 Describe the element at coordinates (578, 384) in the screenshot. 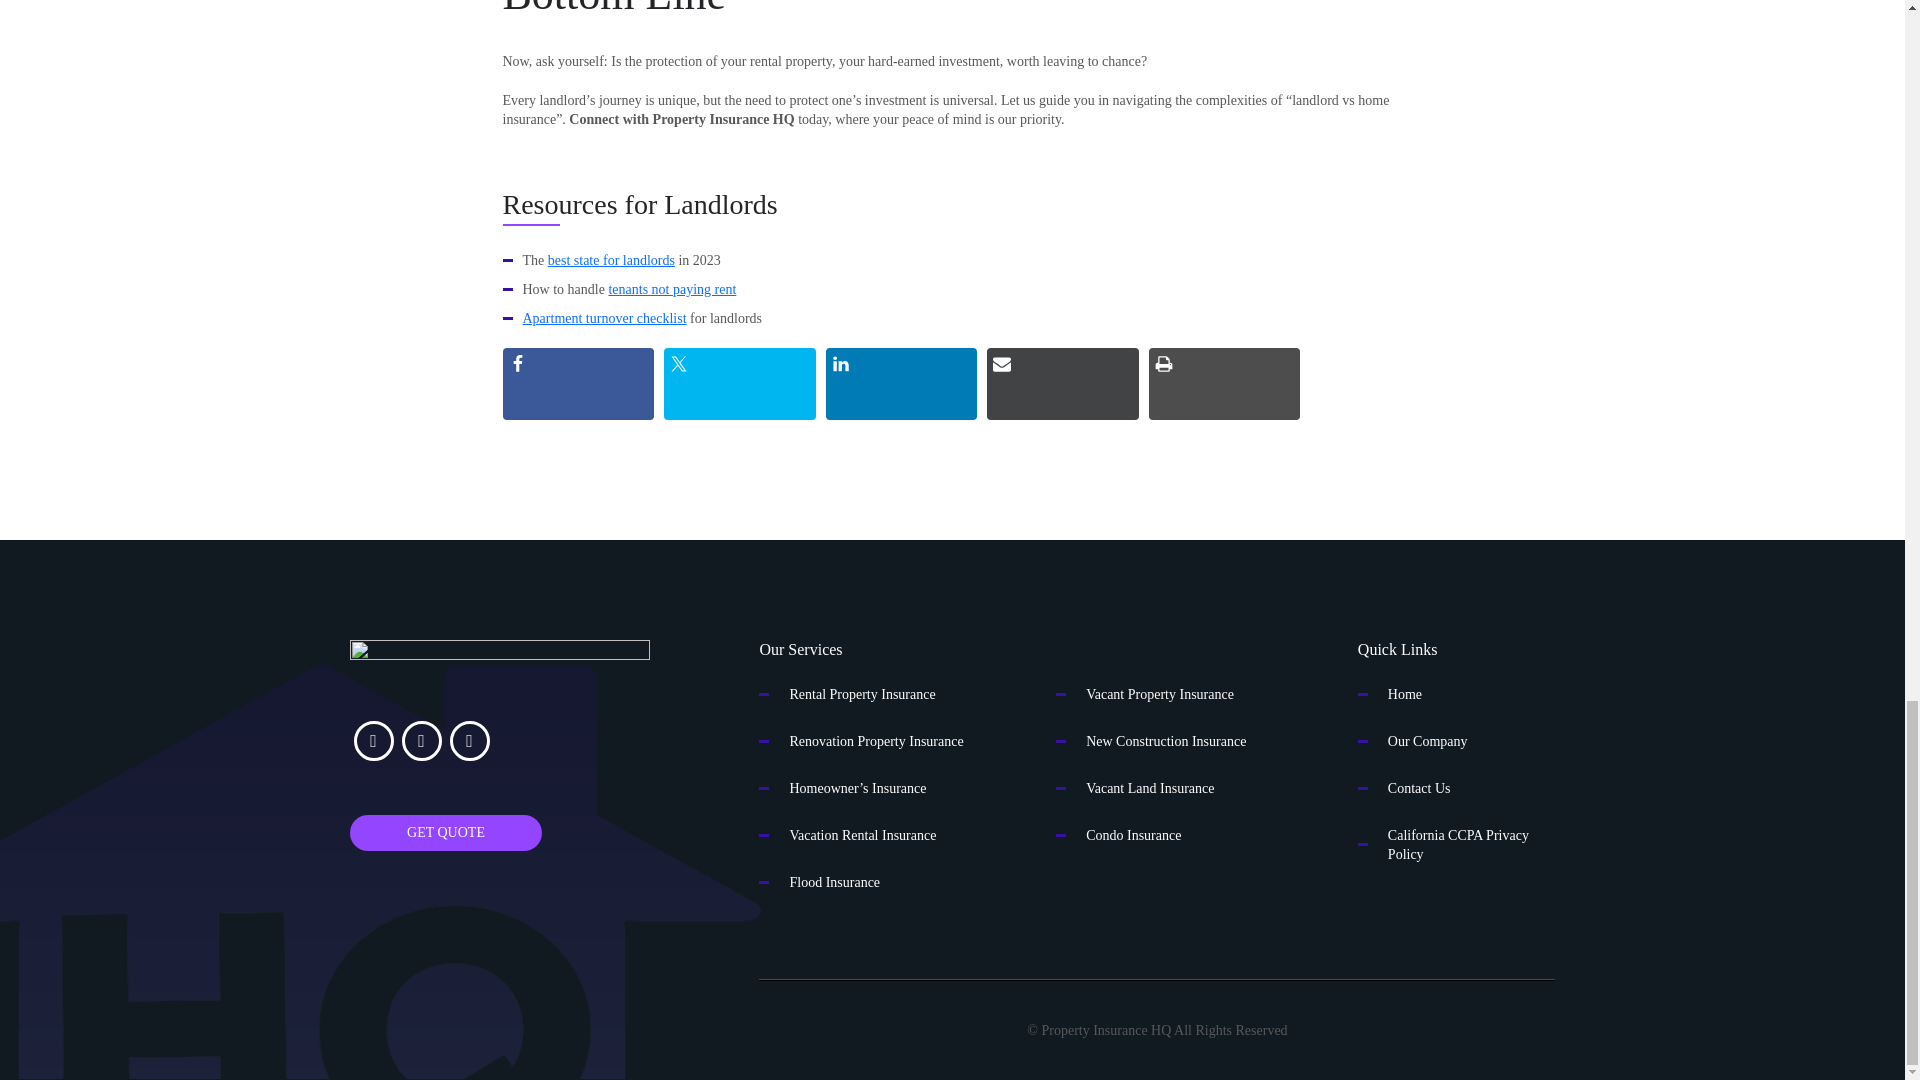

I see `Share on Facebook` at that location.